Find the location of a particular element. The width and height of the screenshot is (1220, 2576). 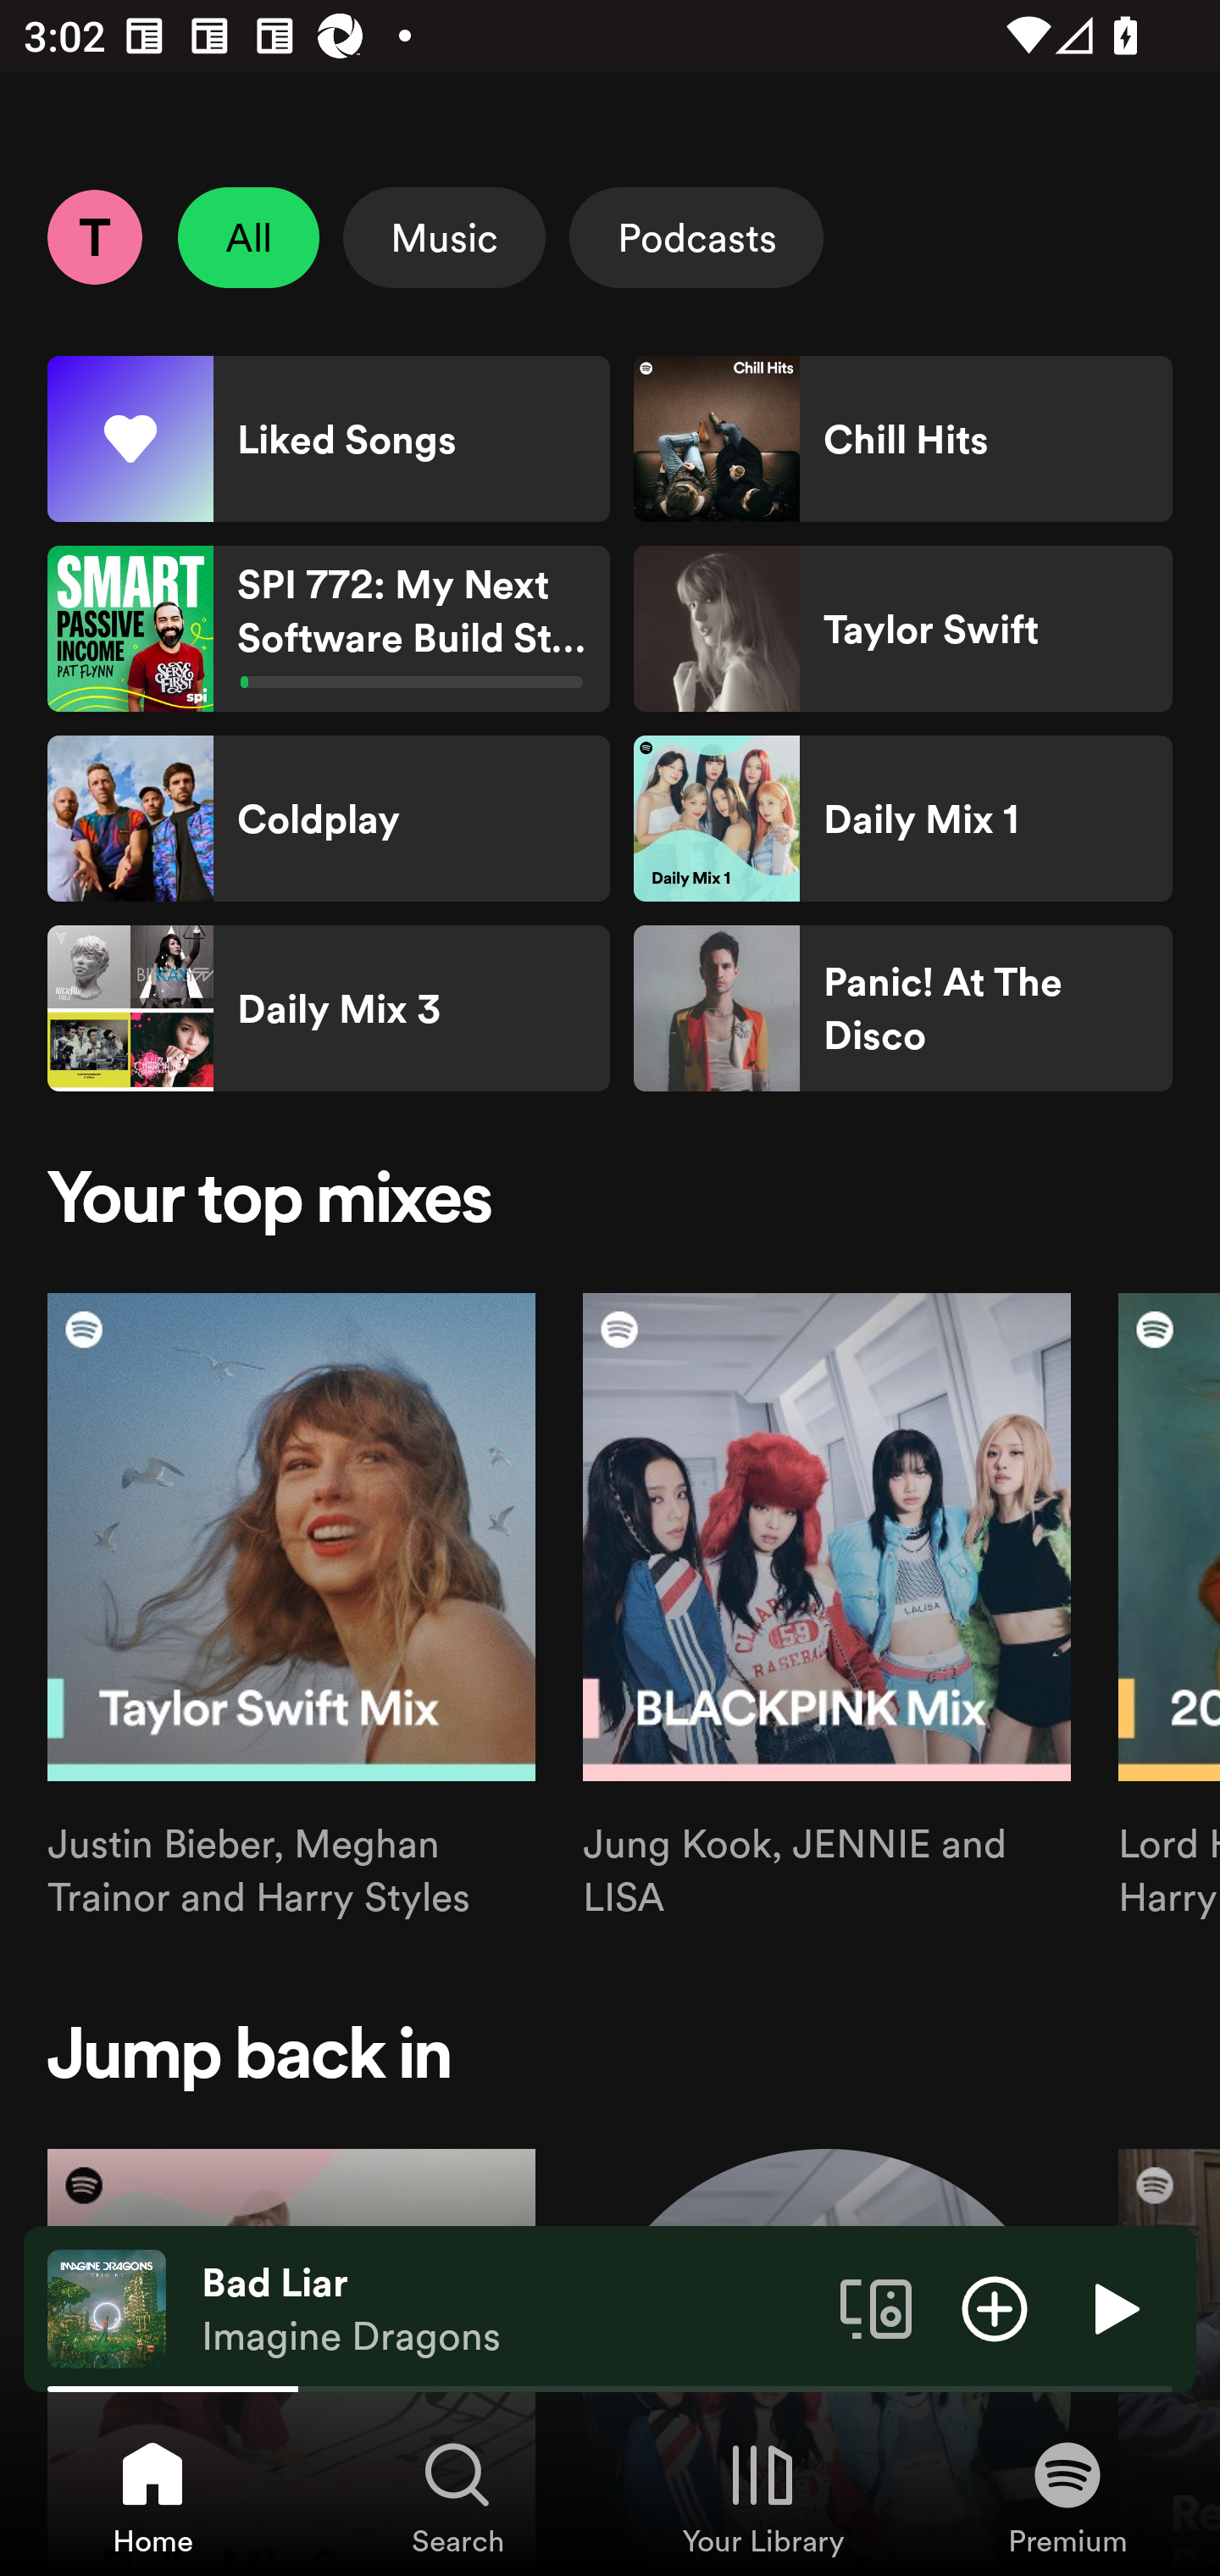

Bad Liar Imagine Dragons is located at coordinates (508, 2309).